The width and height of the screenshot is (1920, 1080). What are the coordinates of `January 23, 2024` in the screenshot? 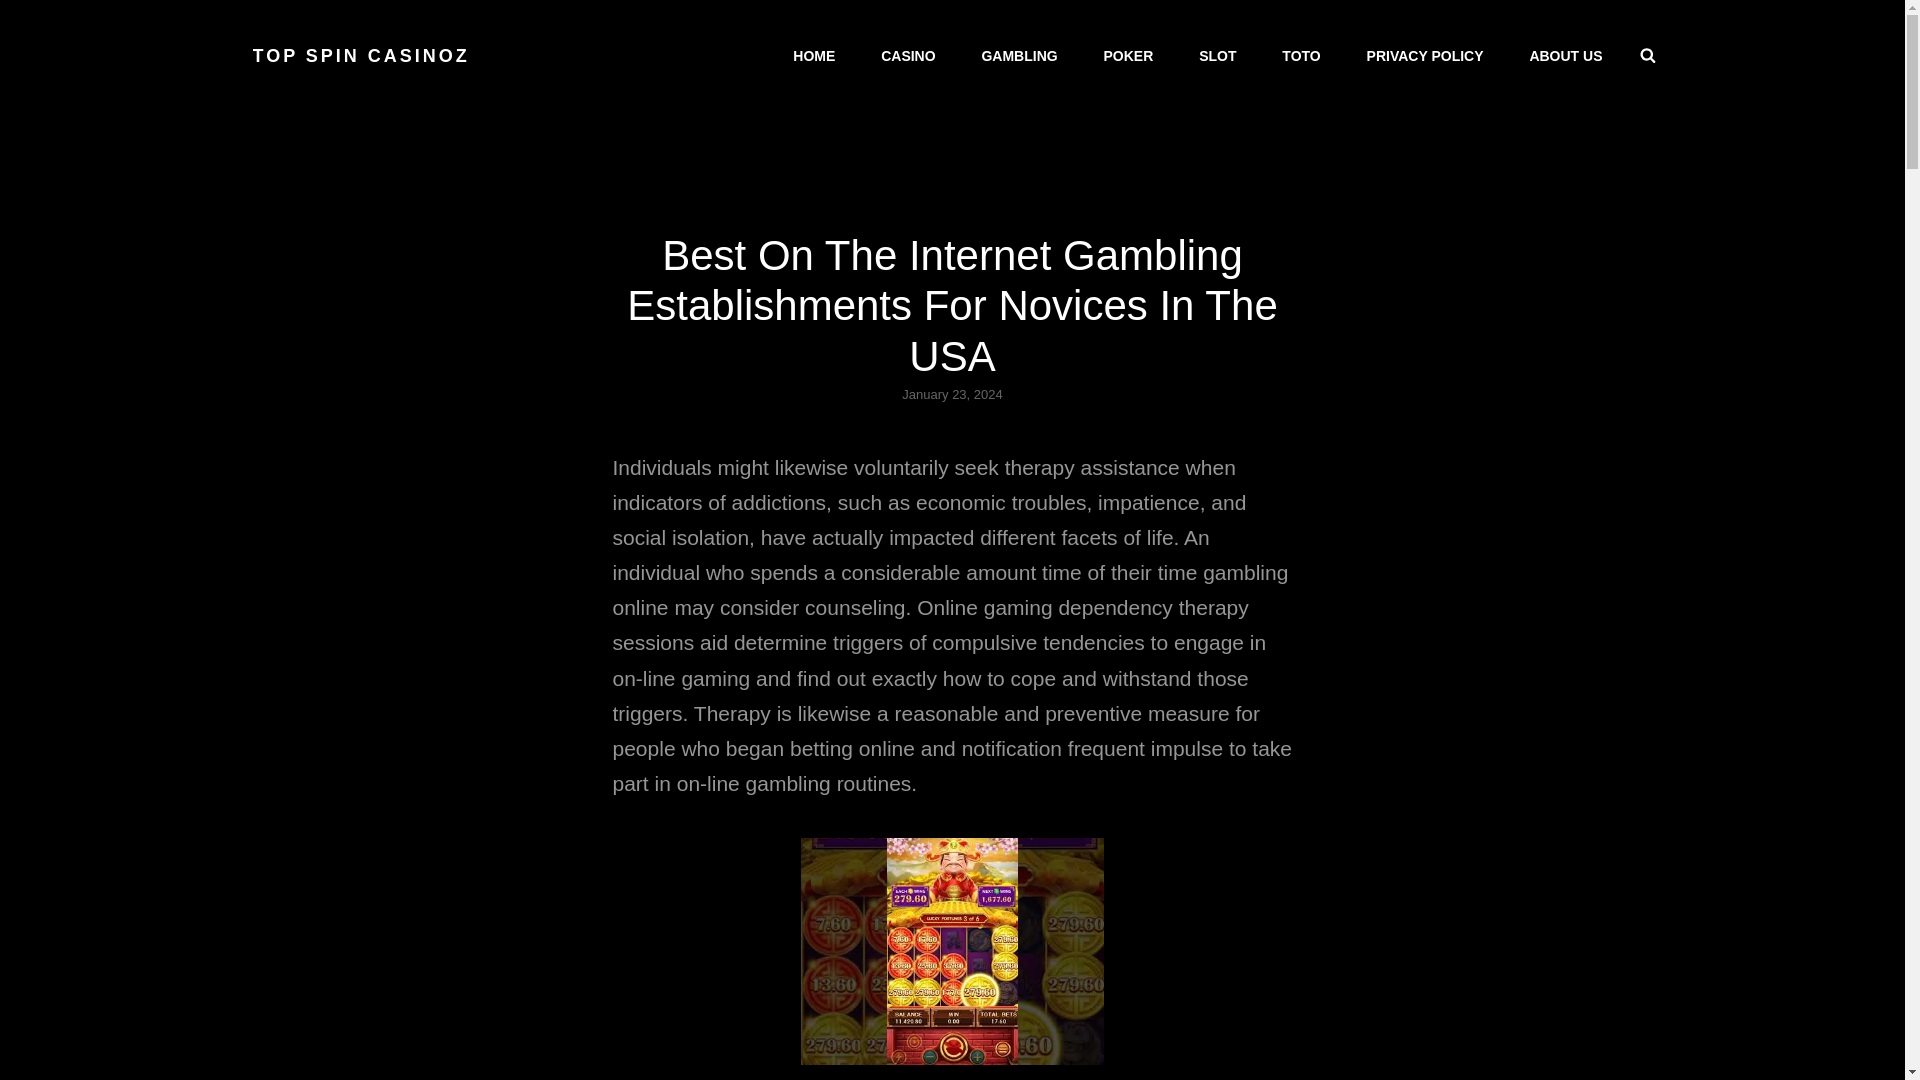 It's located at (952, 394).